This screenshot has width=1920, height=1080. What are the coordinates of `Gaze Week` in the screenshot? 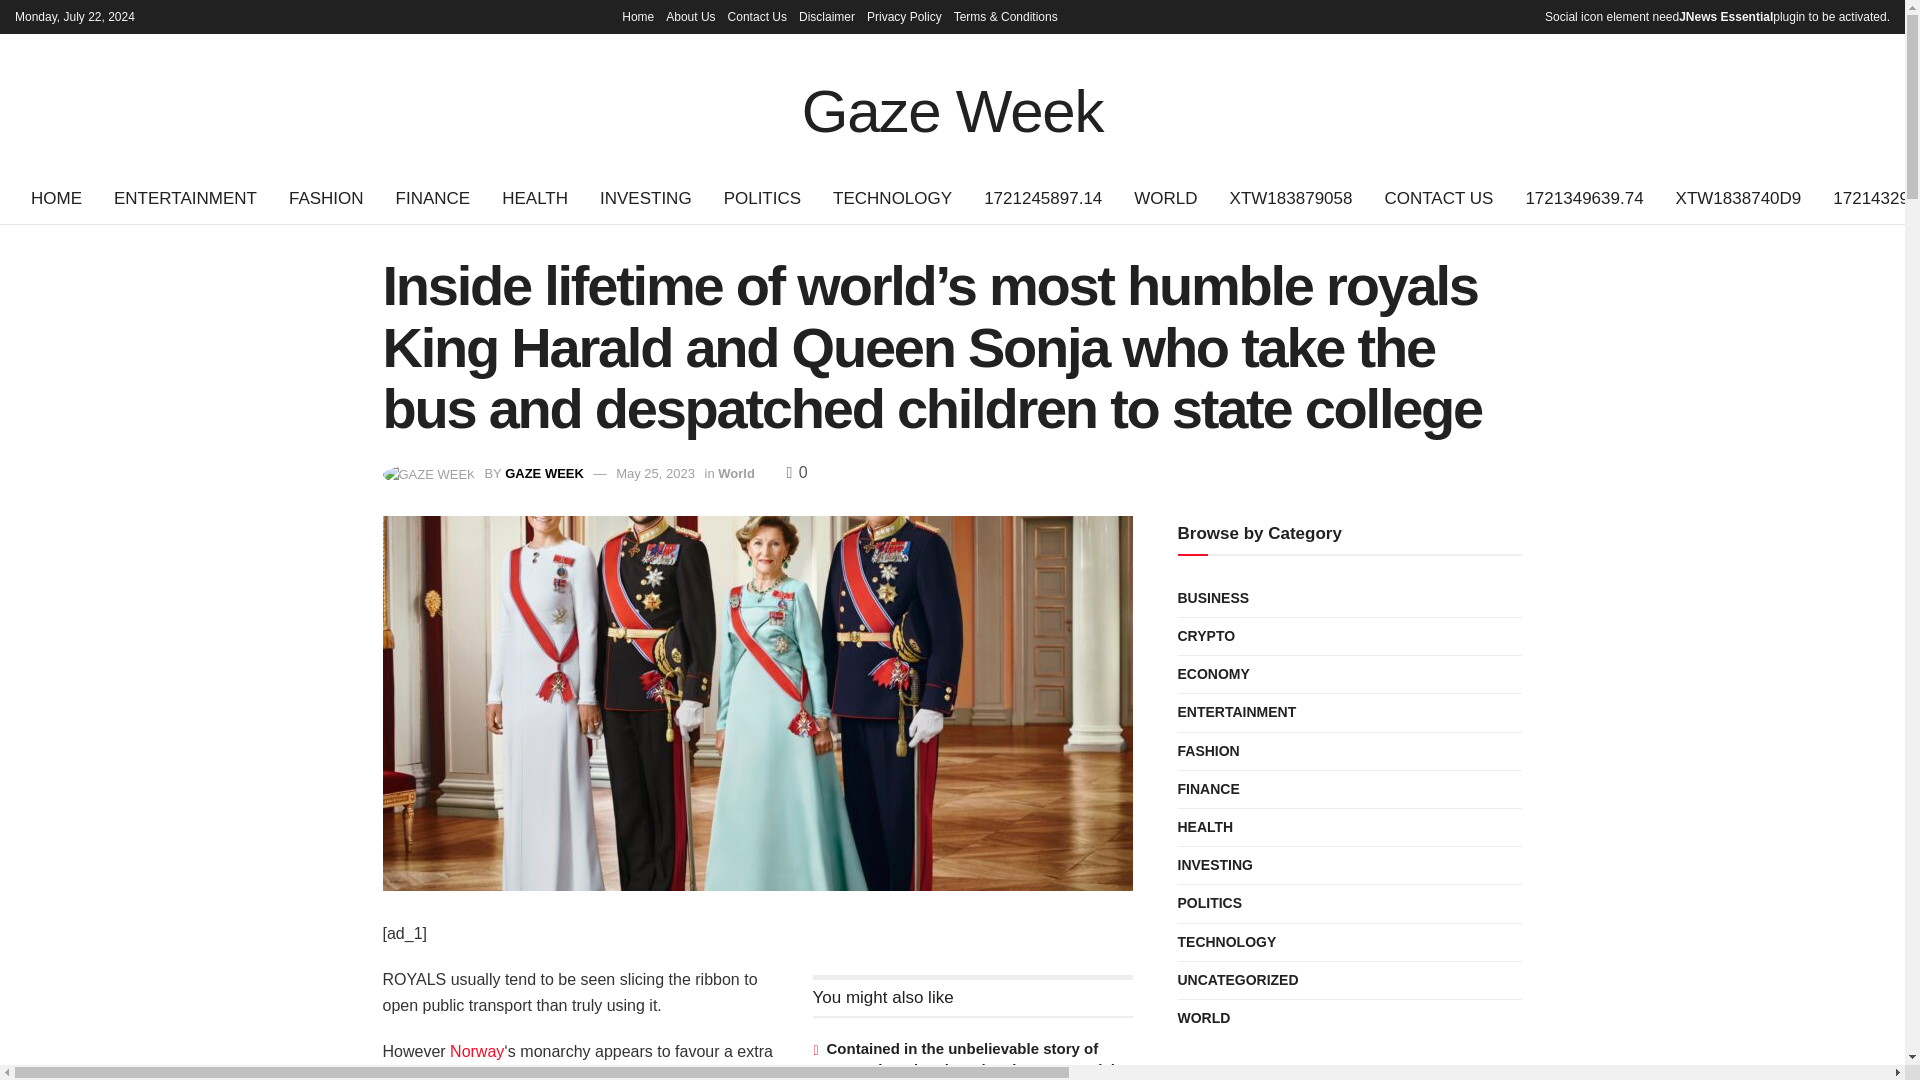 It's located at (953, 103).